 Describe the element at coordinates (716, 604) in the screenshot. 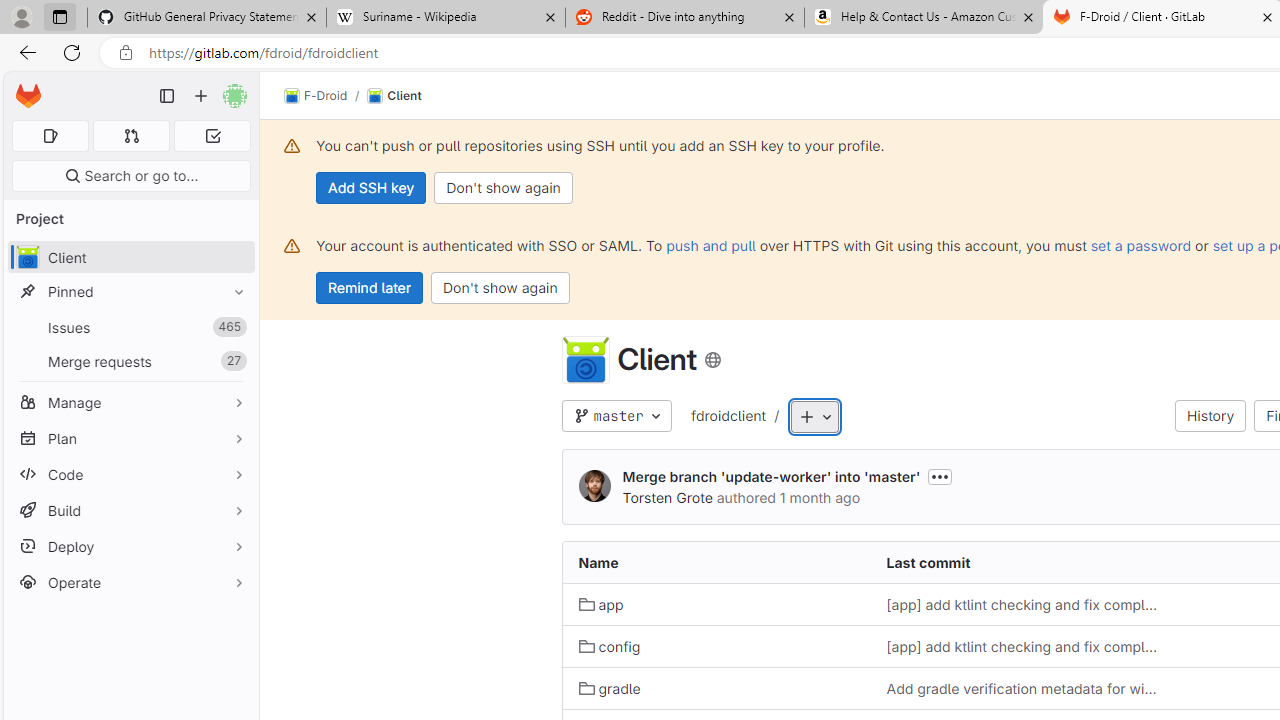

I see `app` at that location.